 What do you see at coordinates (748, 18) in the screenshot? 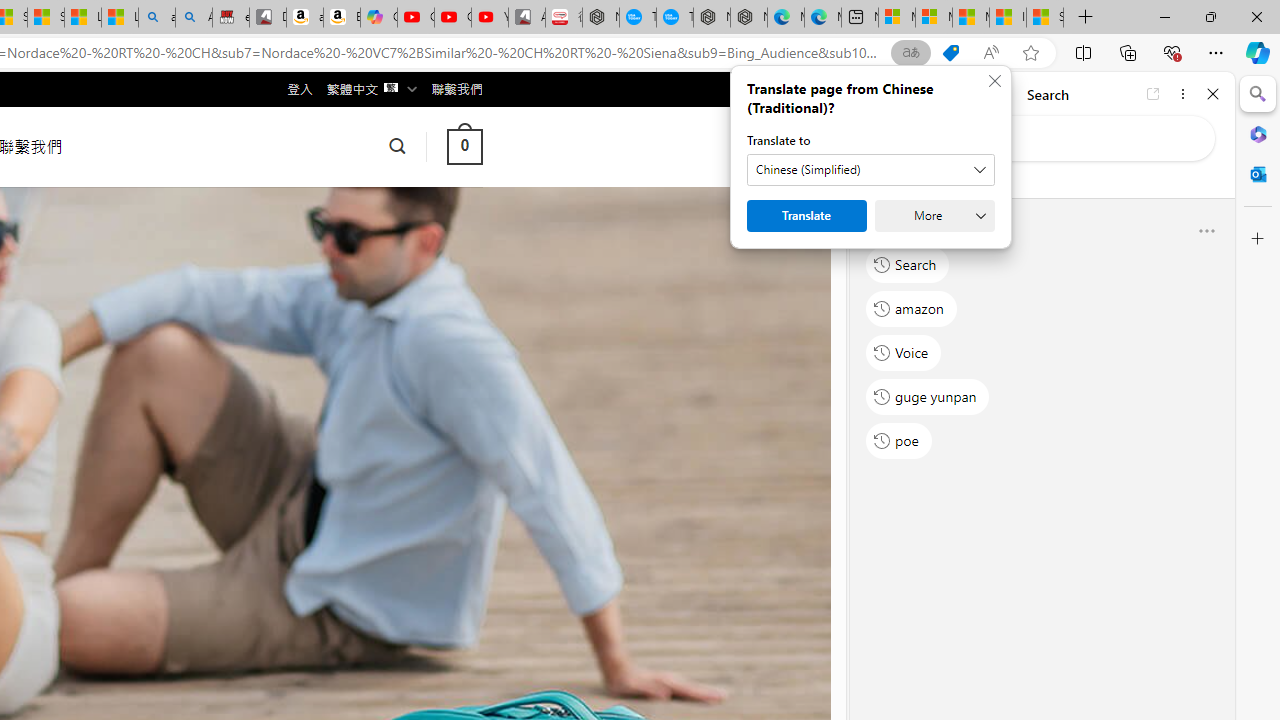
I see `Nordace - Nordace has arrived Hong Kong` at bounding box center [748, 18].